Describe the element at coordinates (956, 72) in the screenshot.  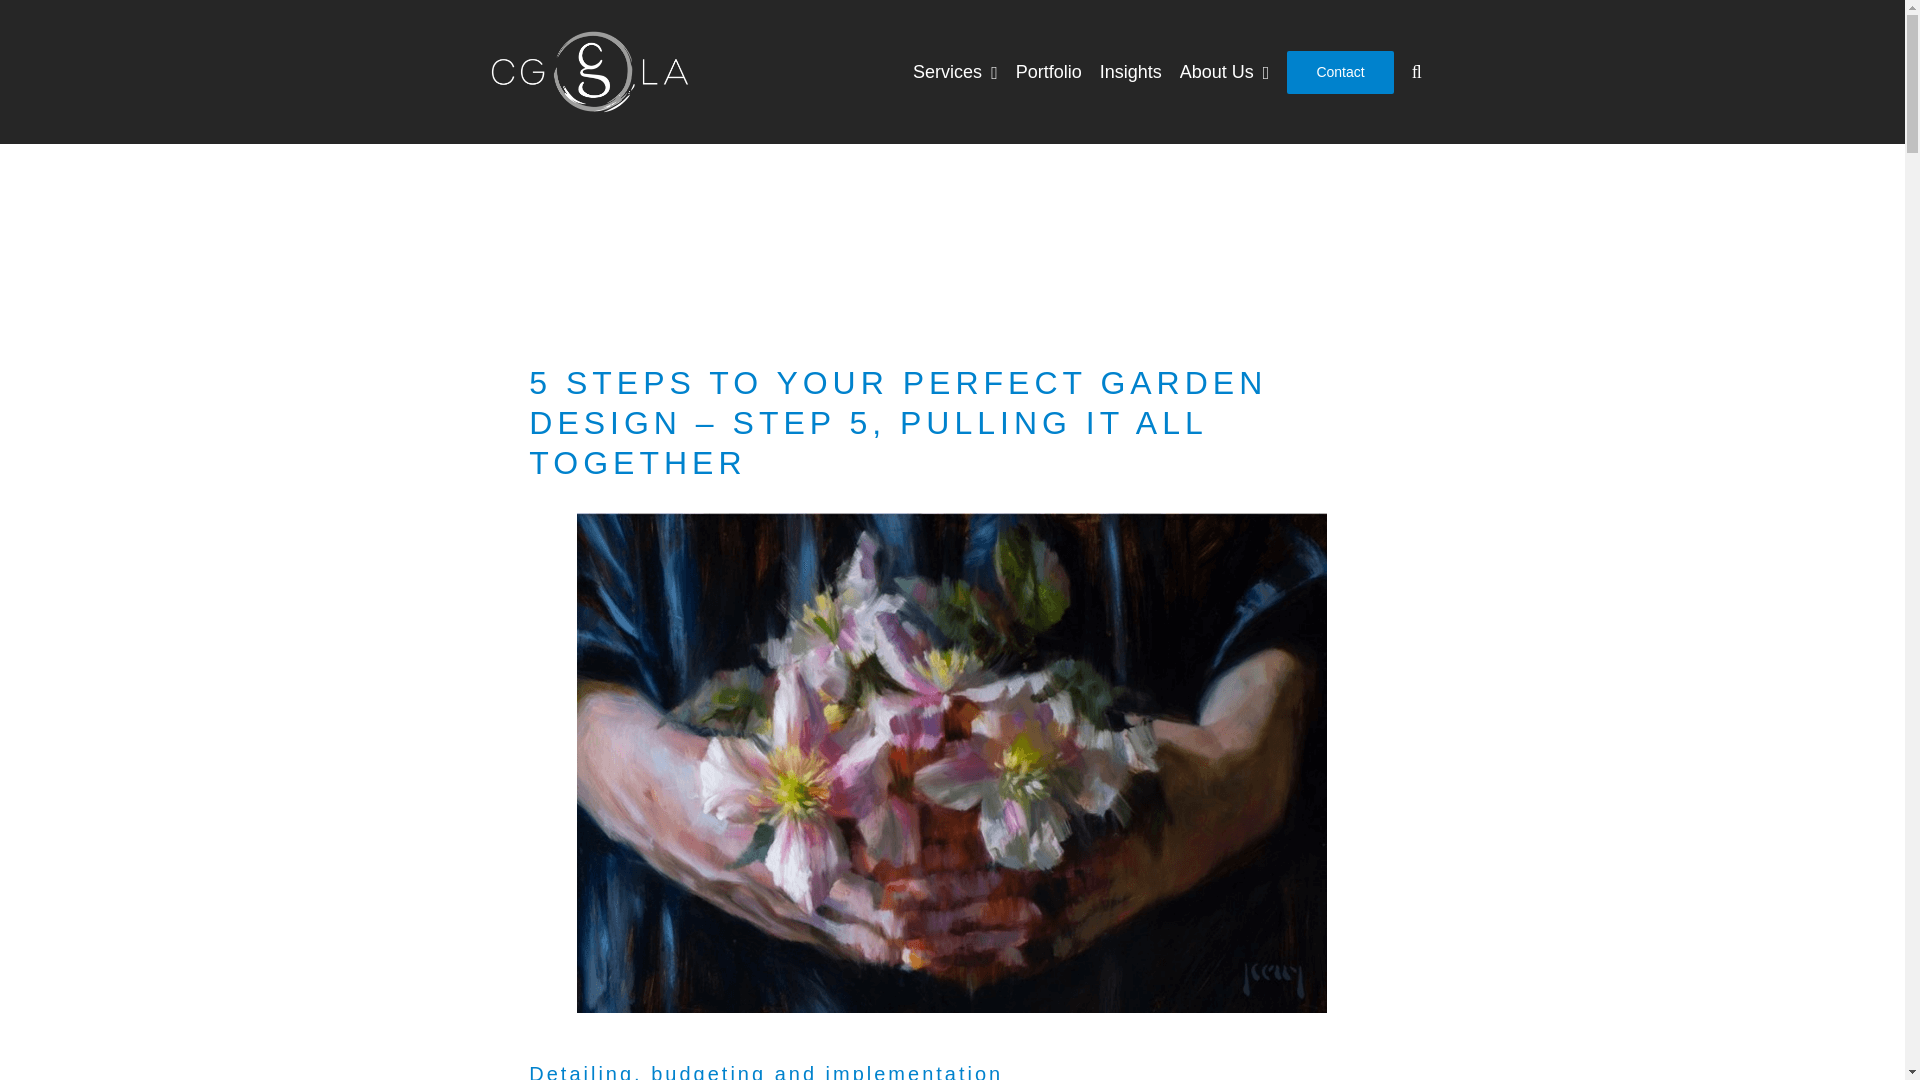
I see `Services` at that location.